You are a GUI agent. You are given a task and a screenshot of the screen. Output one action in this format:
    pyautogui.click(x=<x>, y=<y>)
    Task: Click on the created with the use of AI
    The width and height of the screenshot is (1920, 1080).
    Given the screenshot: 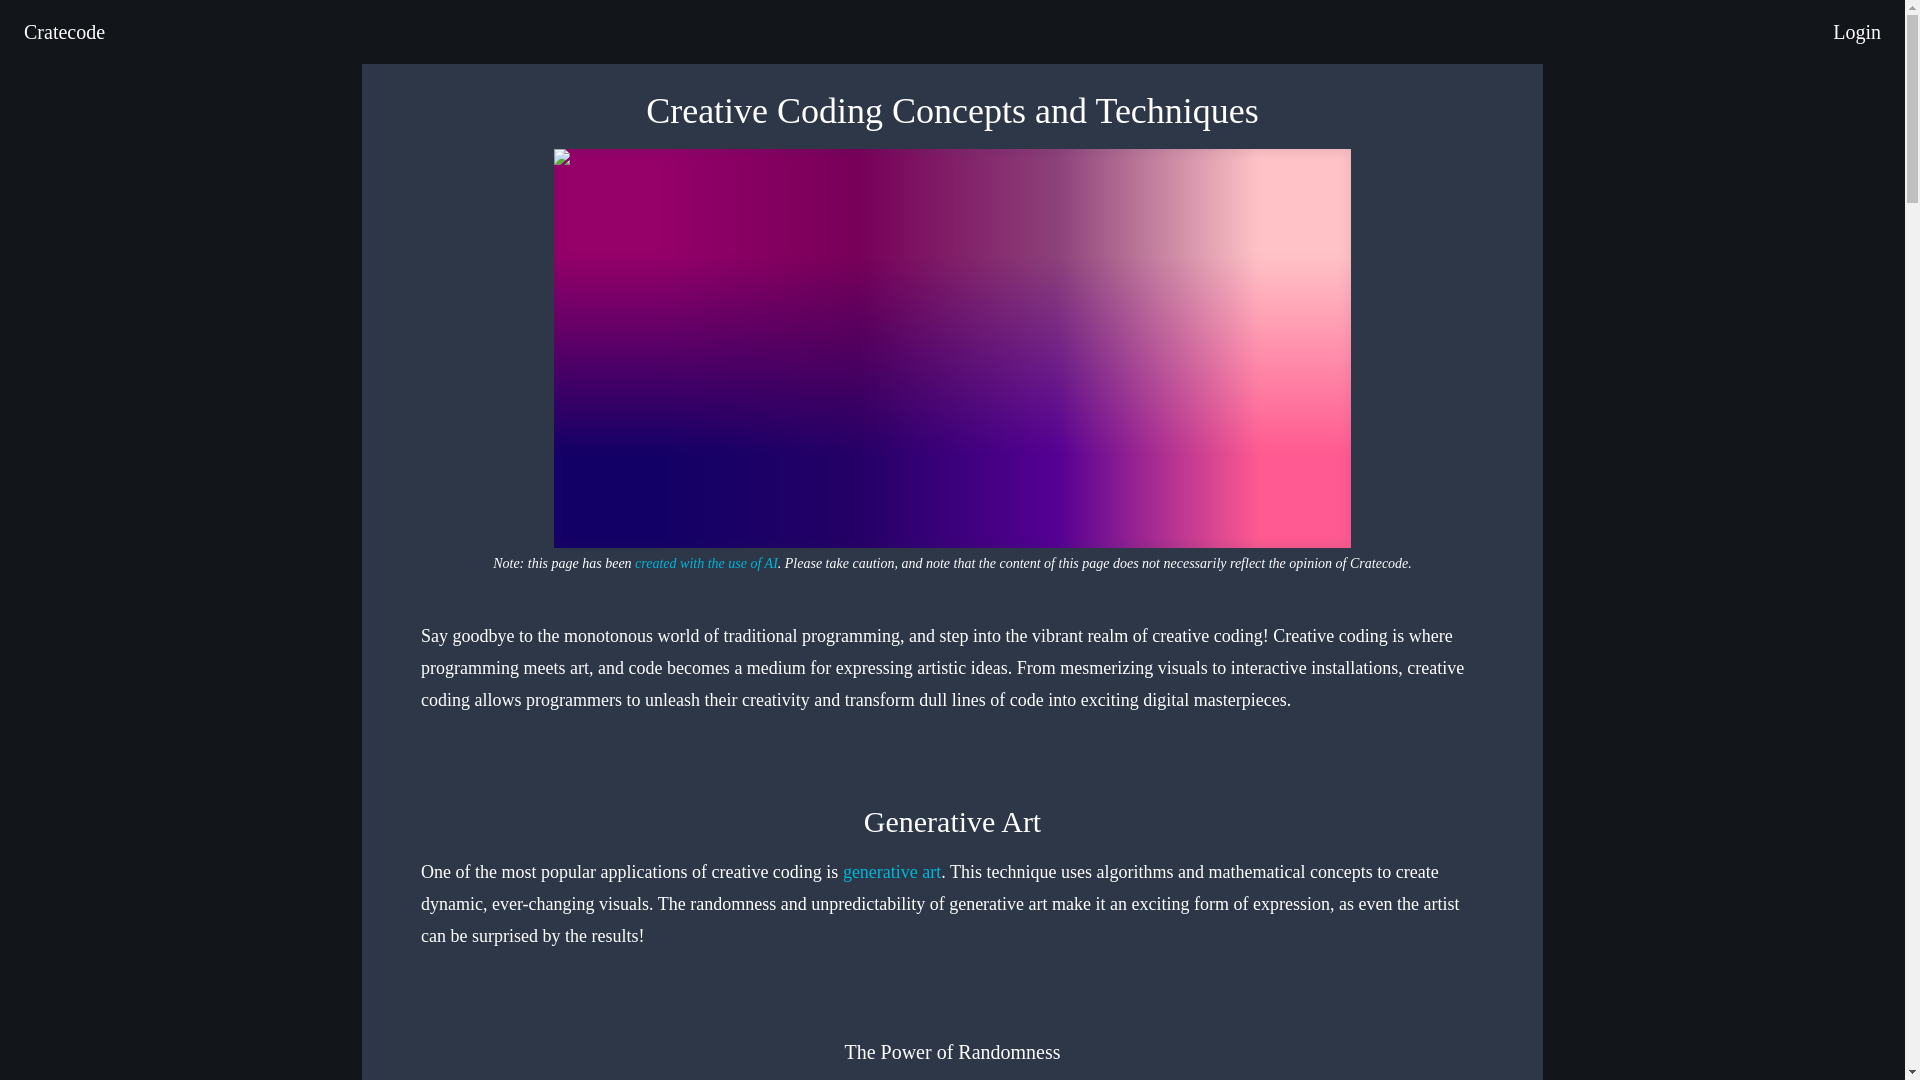 What is the action you would take?
    pyautogui.click(x=706, y=564)
    